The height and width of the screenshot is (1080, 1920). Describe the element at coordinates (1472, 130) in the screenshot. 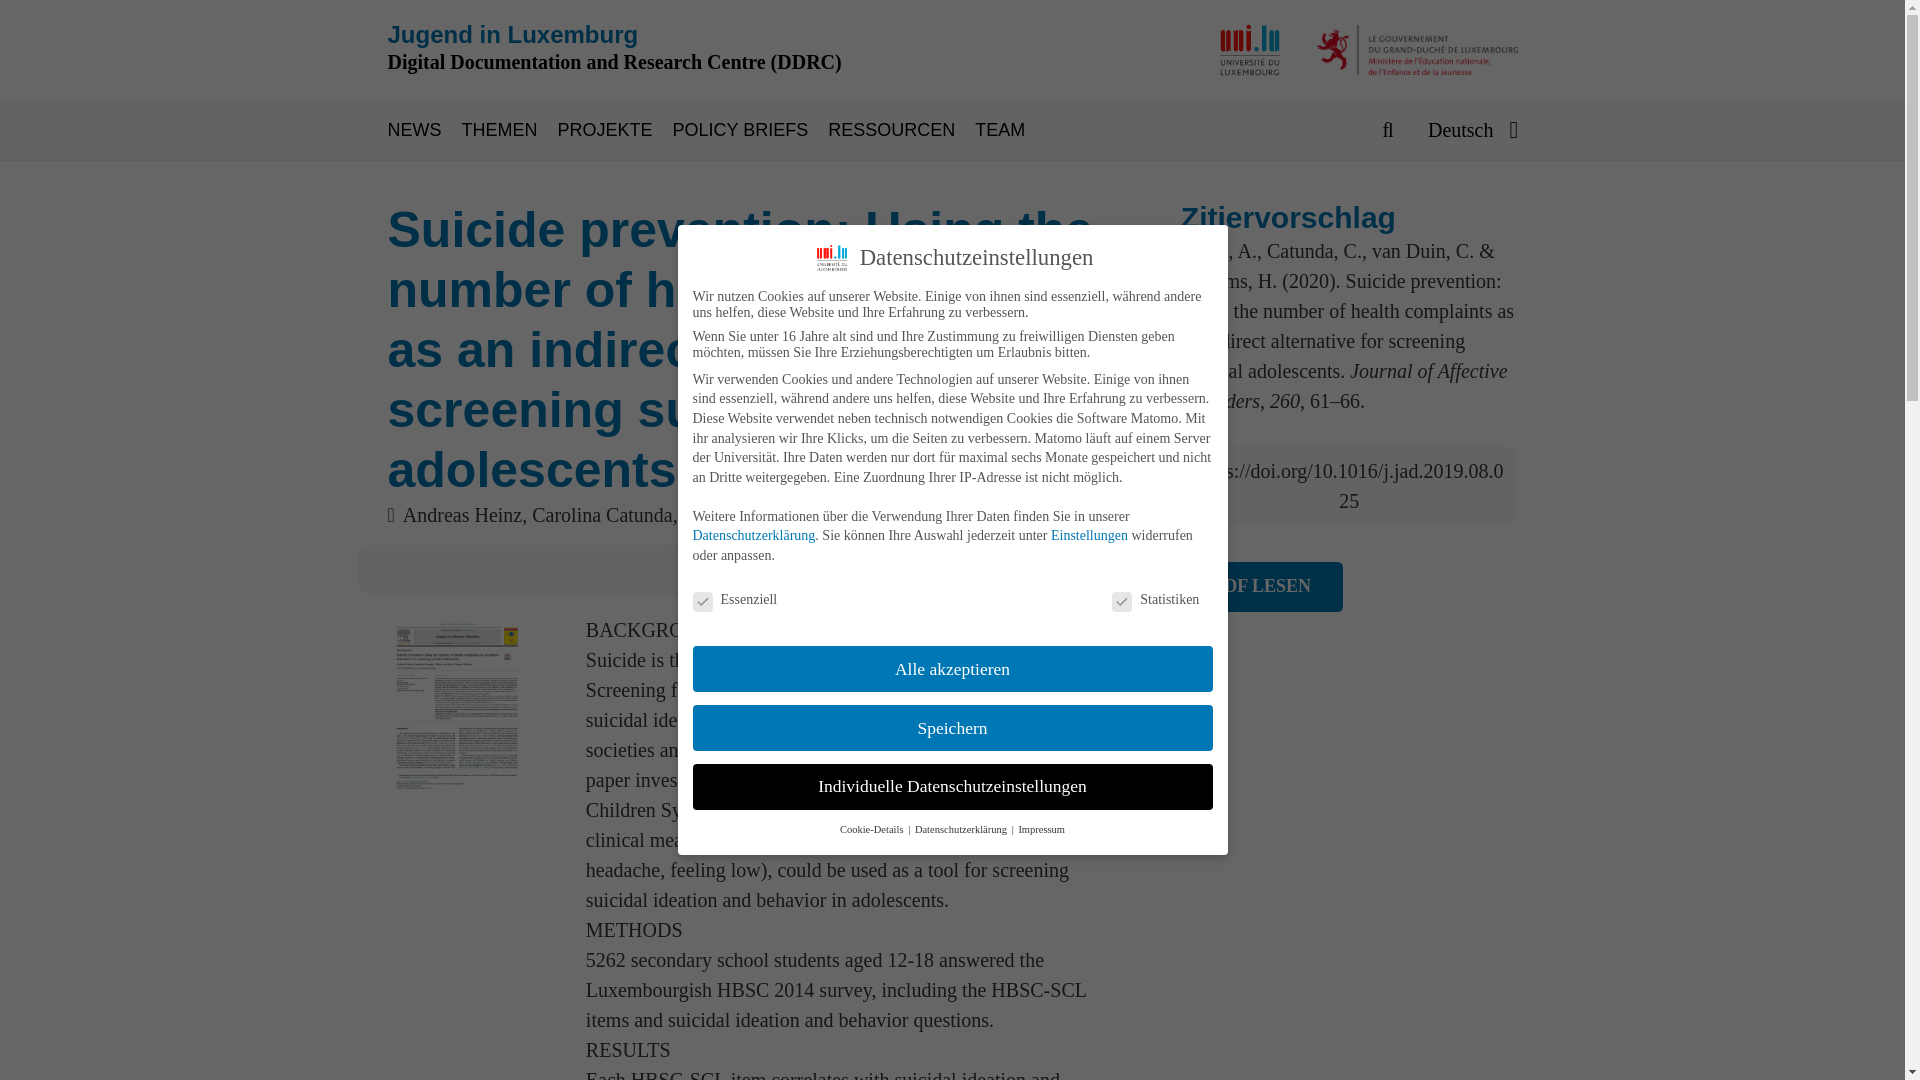

I see `Deutsch` at that location.